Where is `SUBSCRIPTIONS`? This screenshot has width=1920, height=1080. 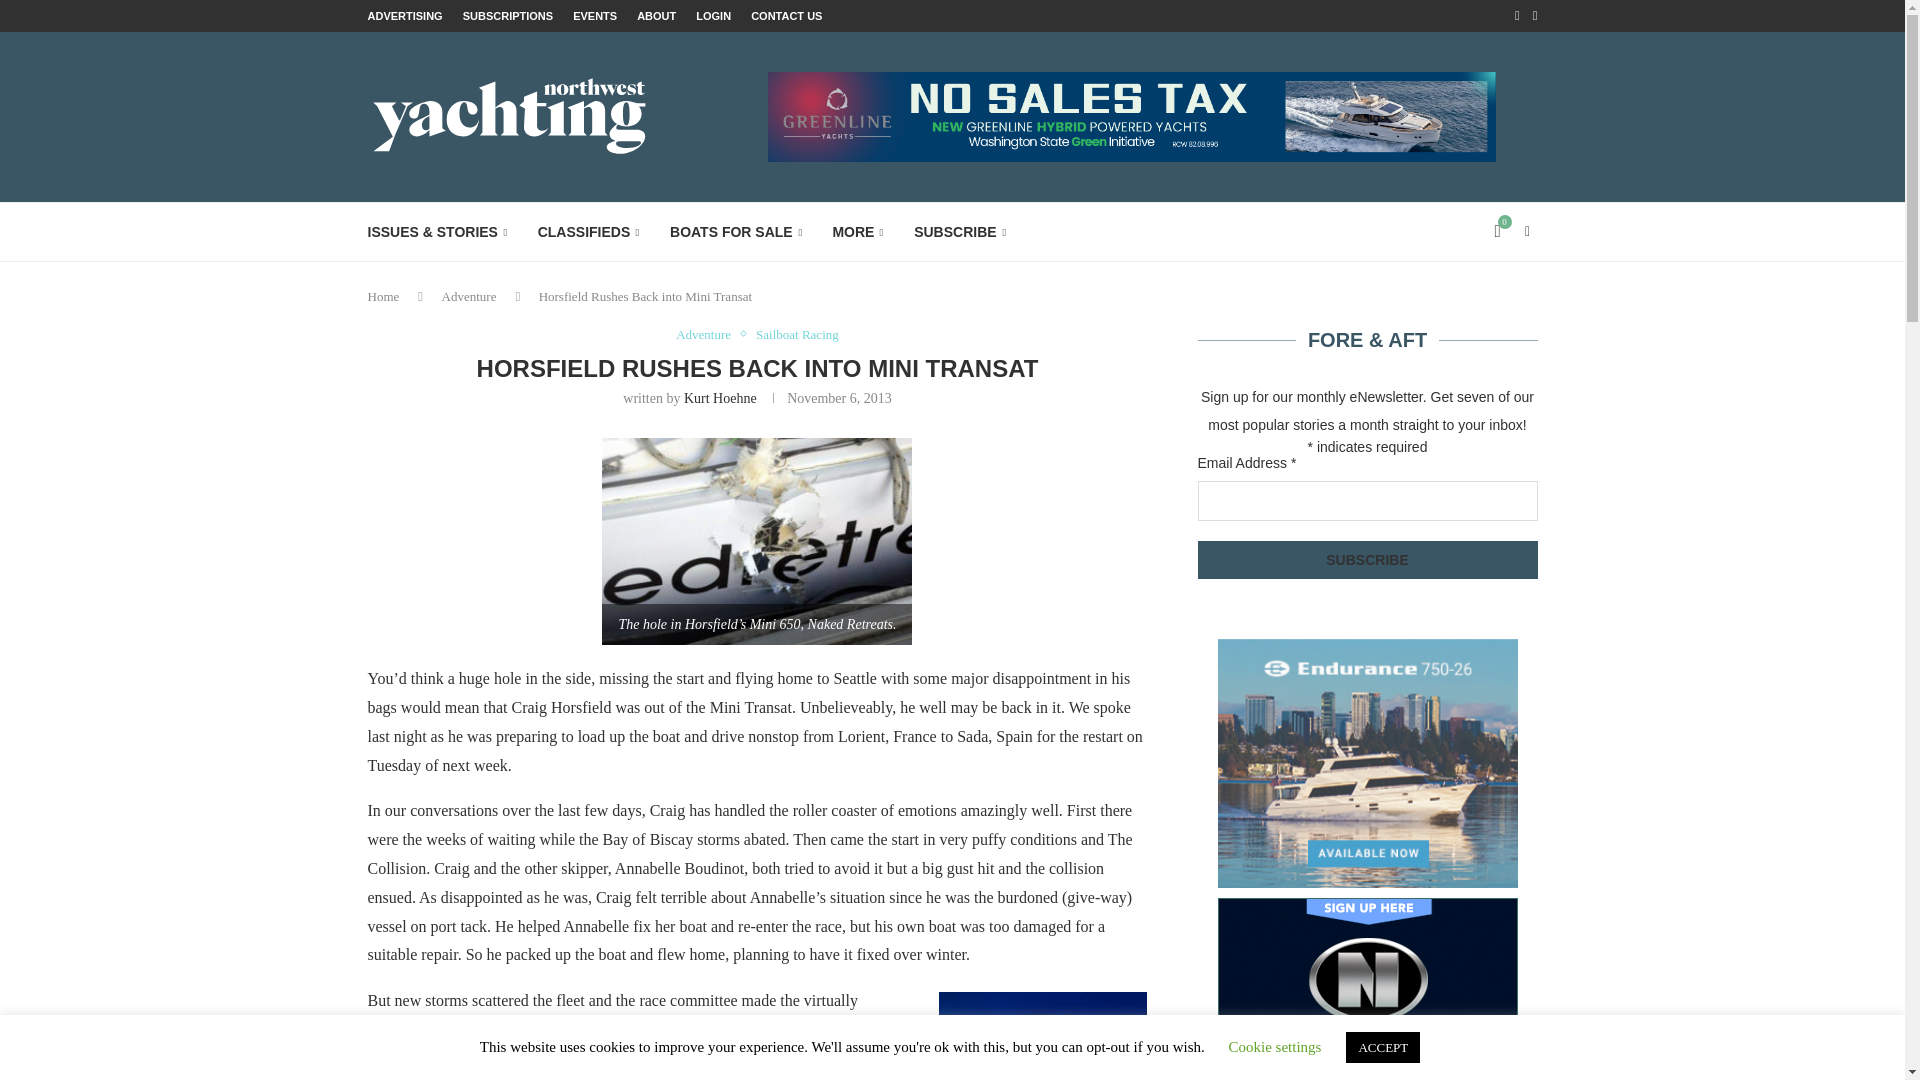
SUBSCRIPTIONS is located at coordinates (507, 16).